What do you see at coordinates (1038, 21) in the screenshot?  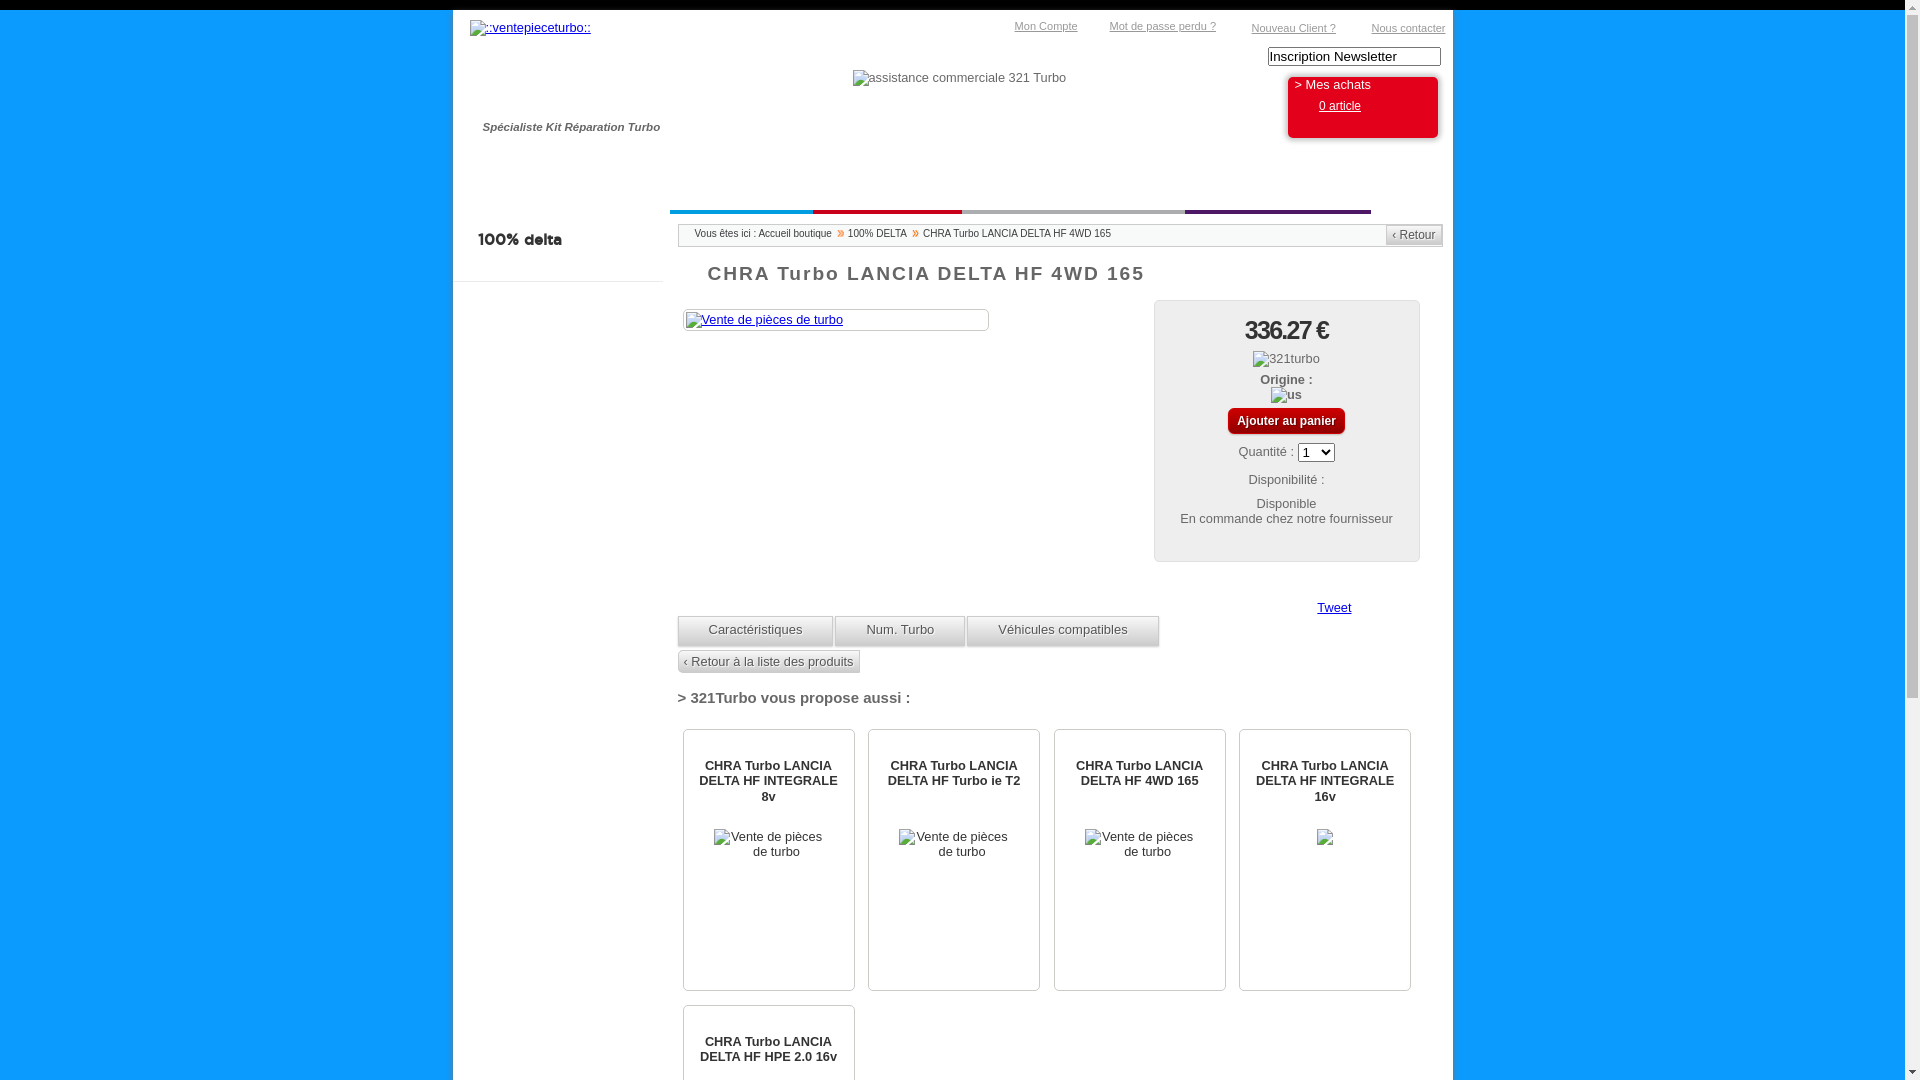 I see `Mon Compte` at bounding box center [1038, 21].